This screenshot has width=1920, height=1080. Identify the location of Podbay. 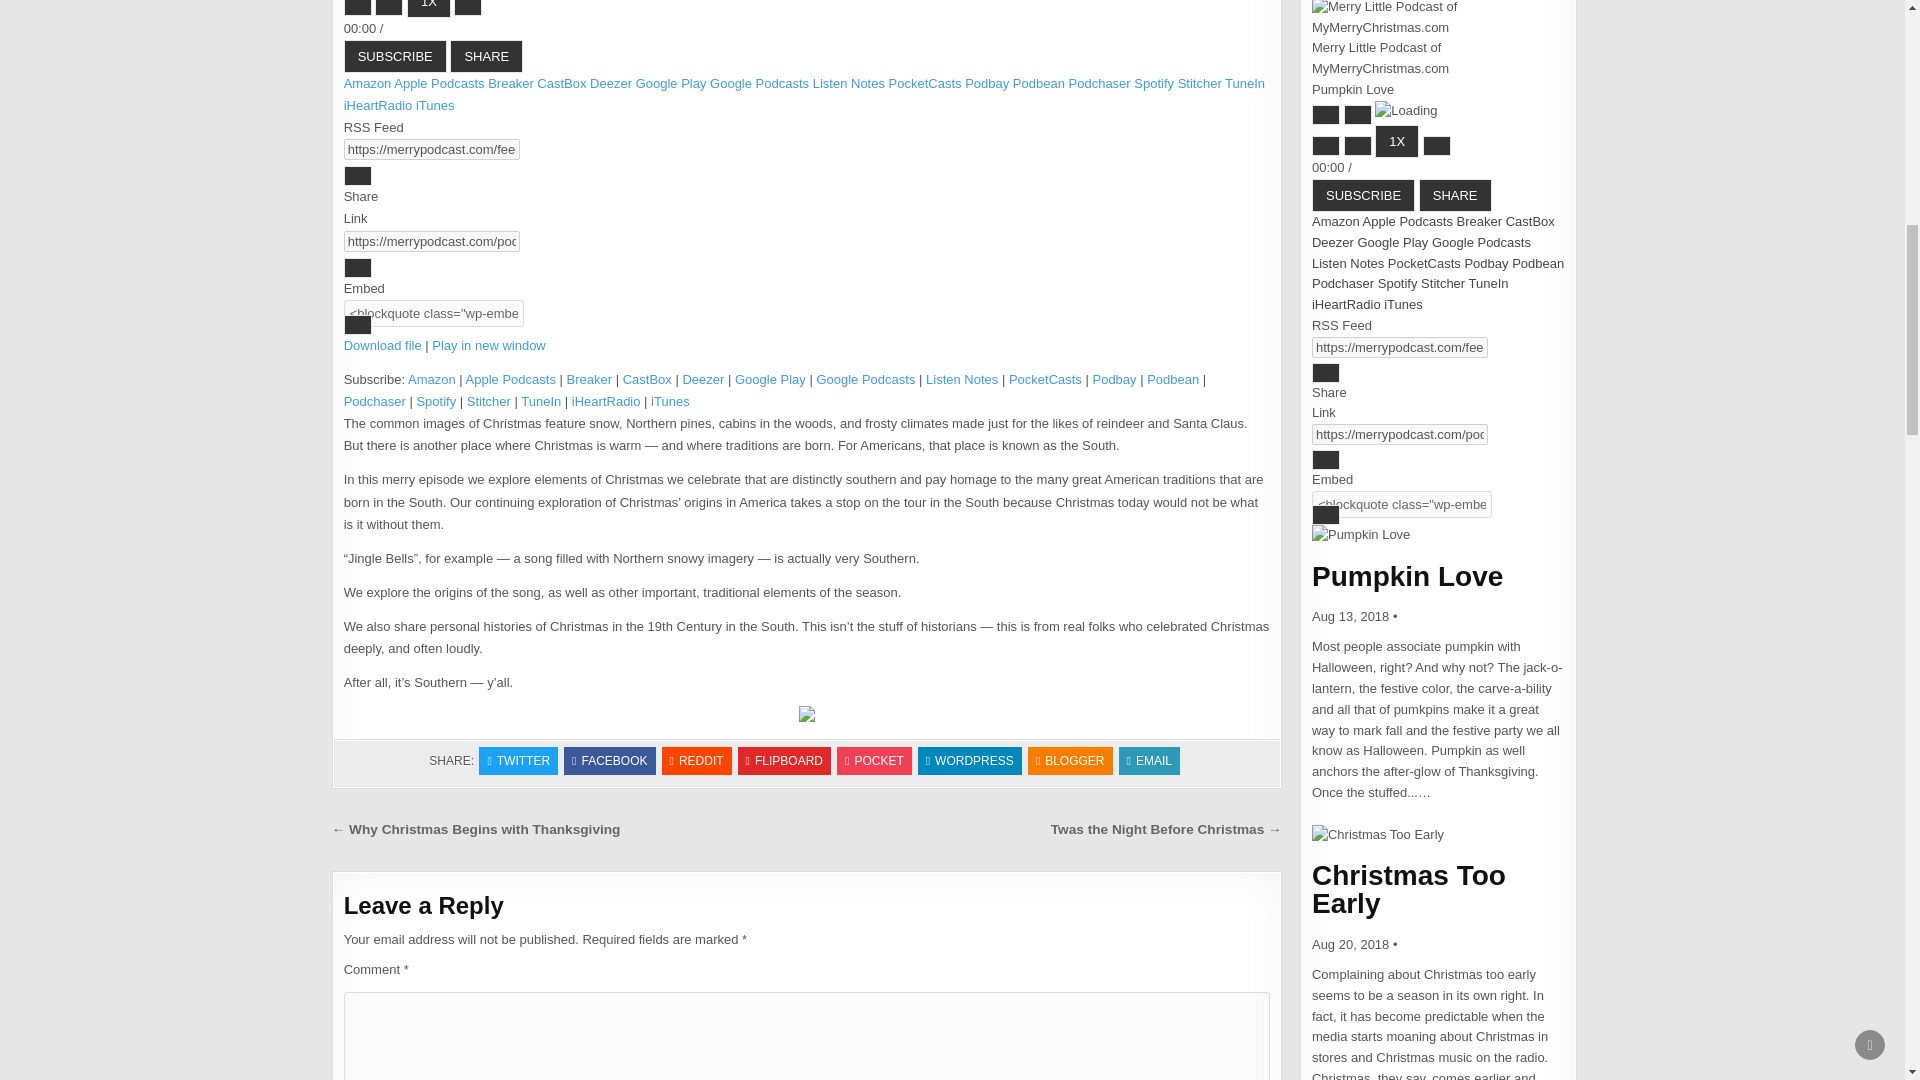
(989, 82).